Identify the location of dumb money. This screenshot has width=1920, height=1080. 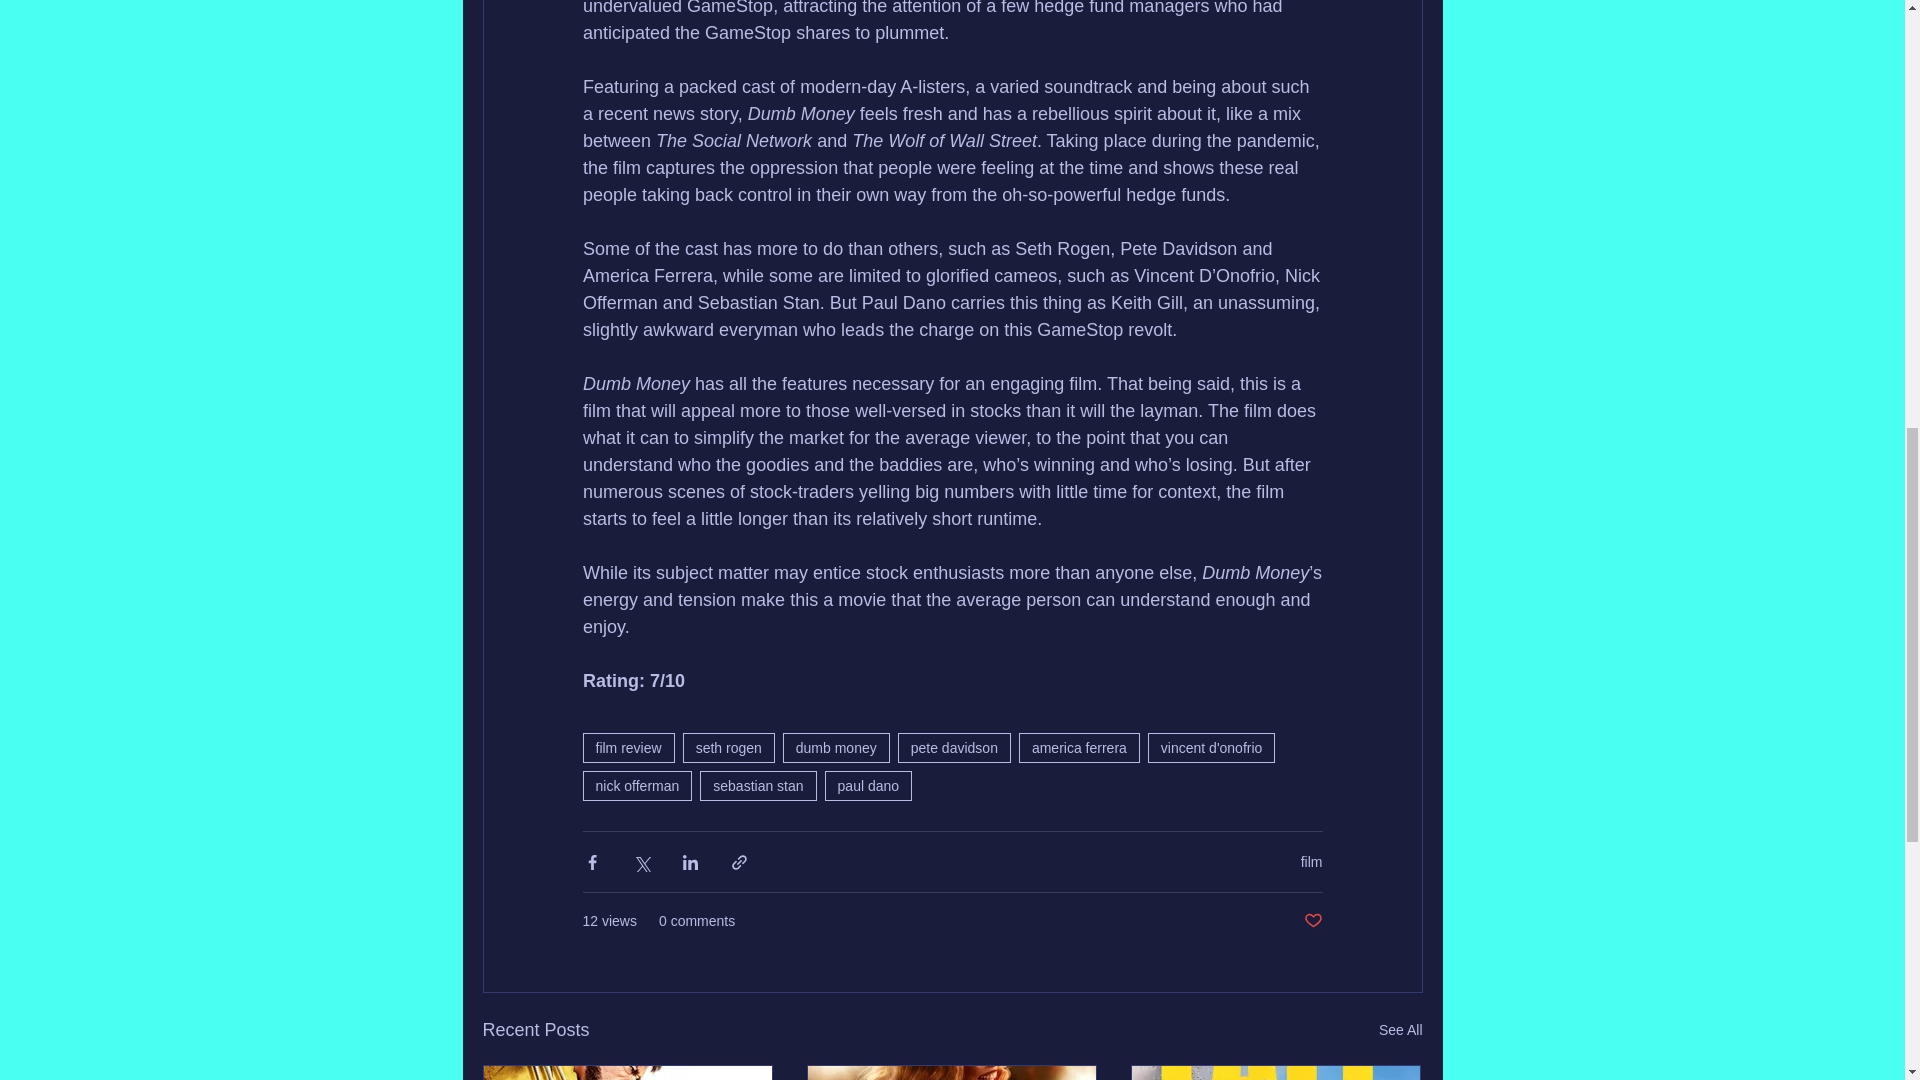
(836, 748).